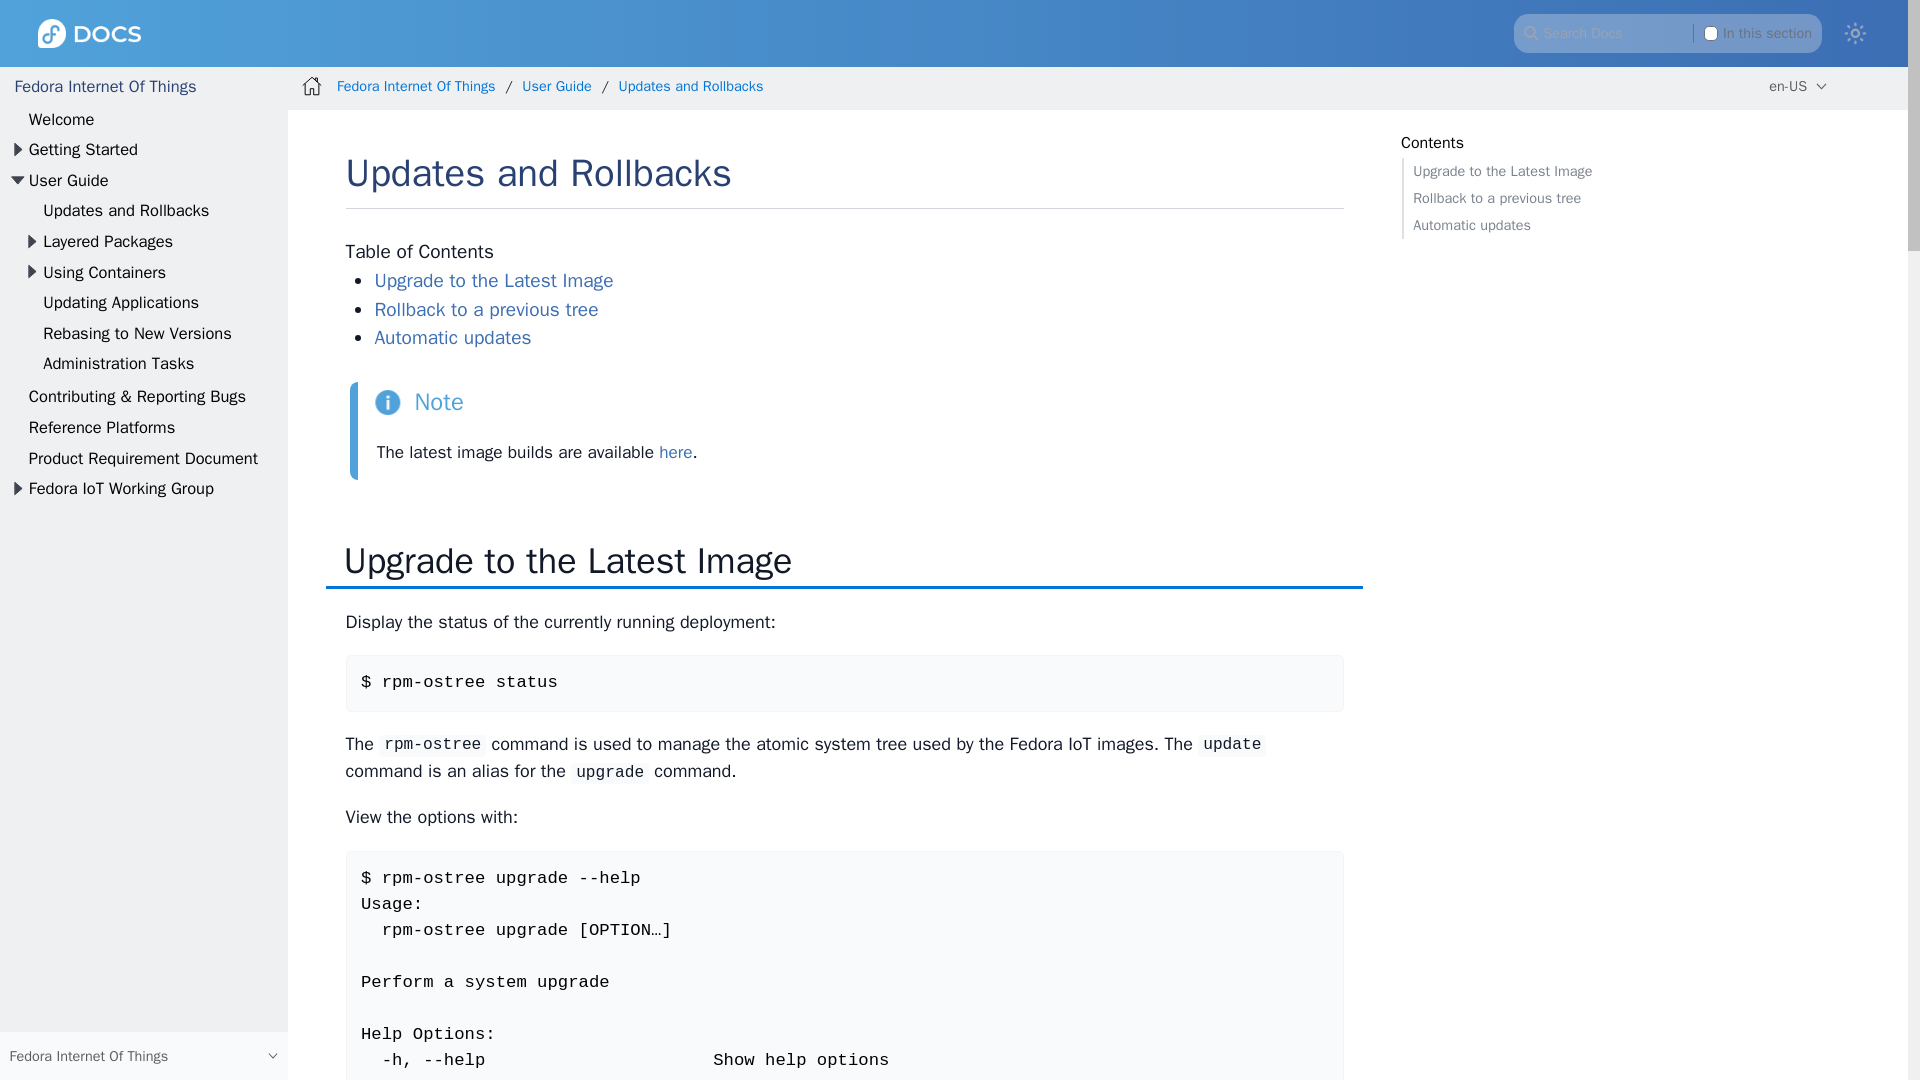 The image size is (1920, 1080). What do you see at coordinates (104, 272) in the screenshot?
I see `Using Containers` at bounding box center [104, 272].